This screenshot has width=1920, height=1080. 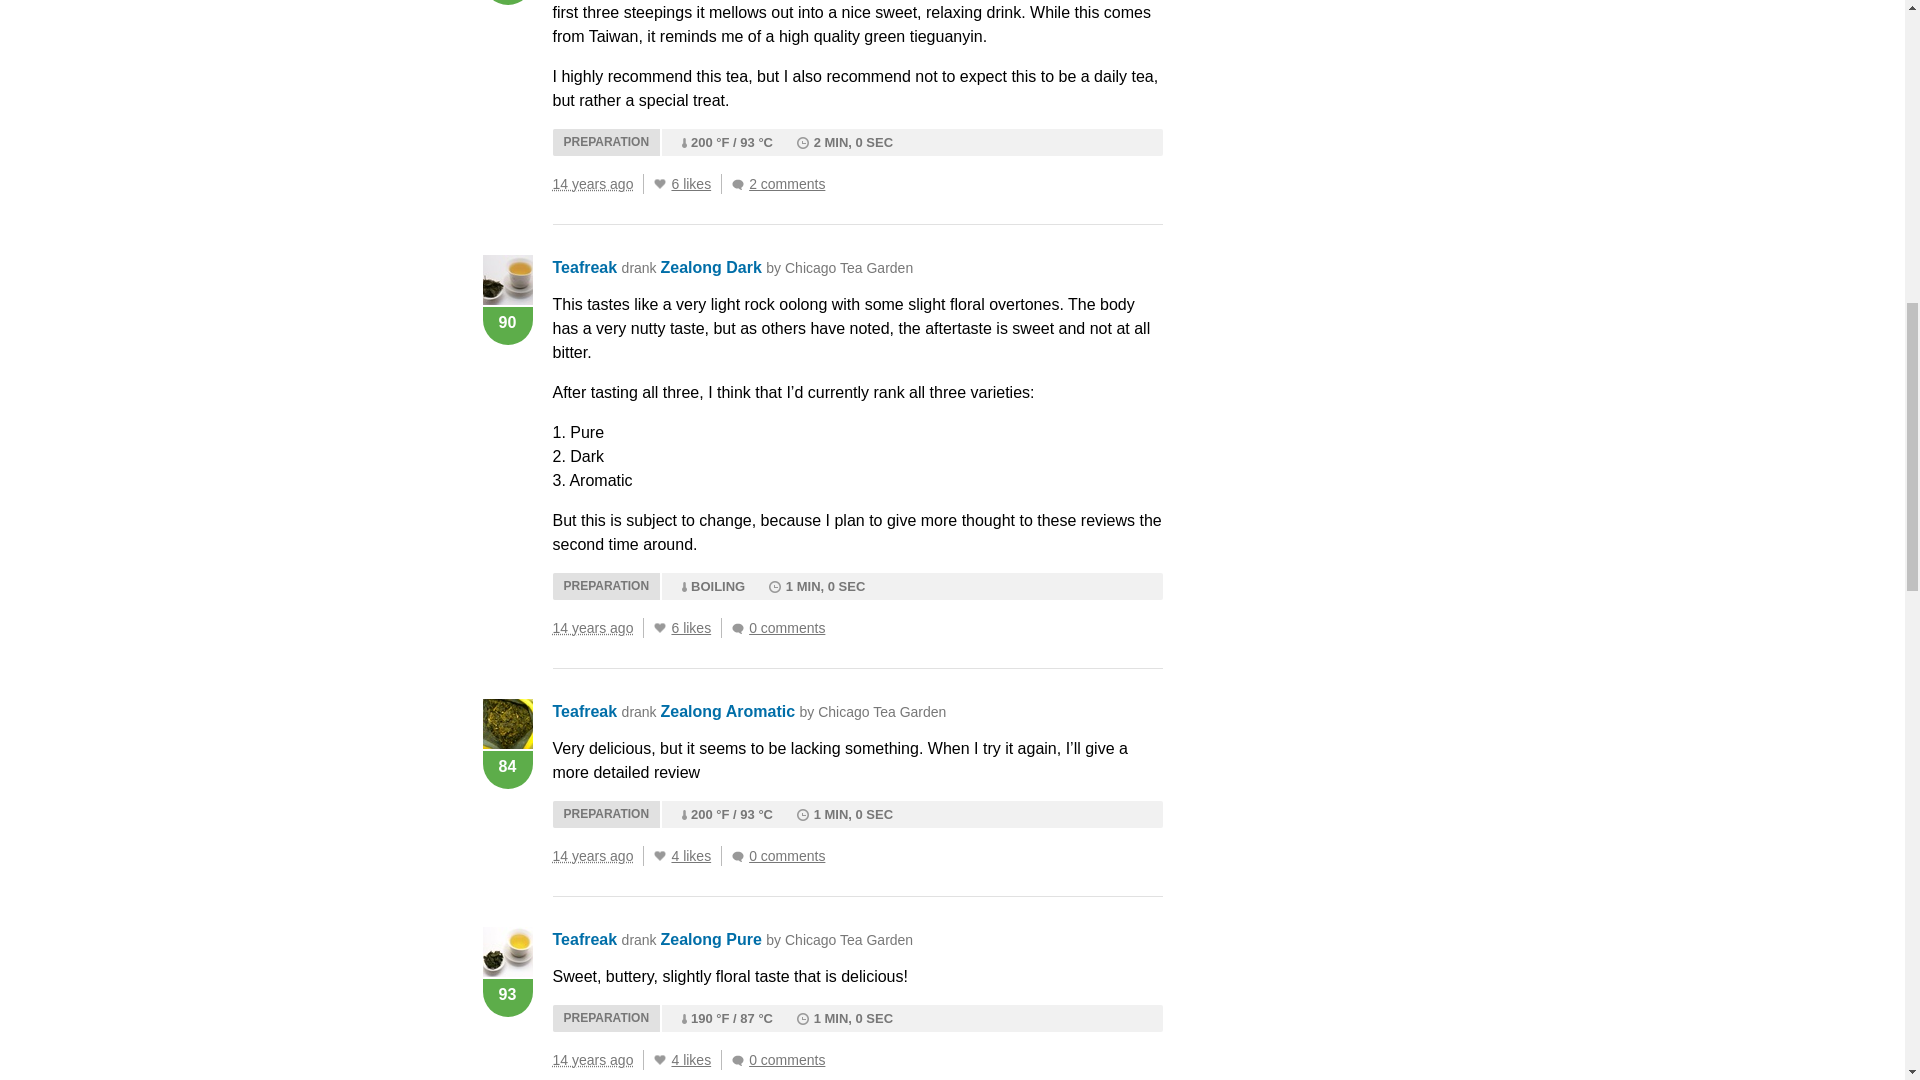 I want to click on Like This, so click(x=660, y=184).